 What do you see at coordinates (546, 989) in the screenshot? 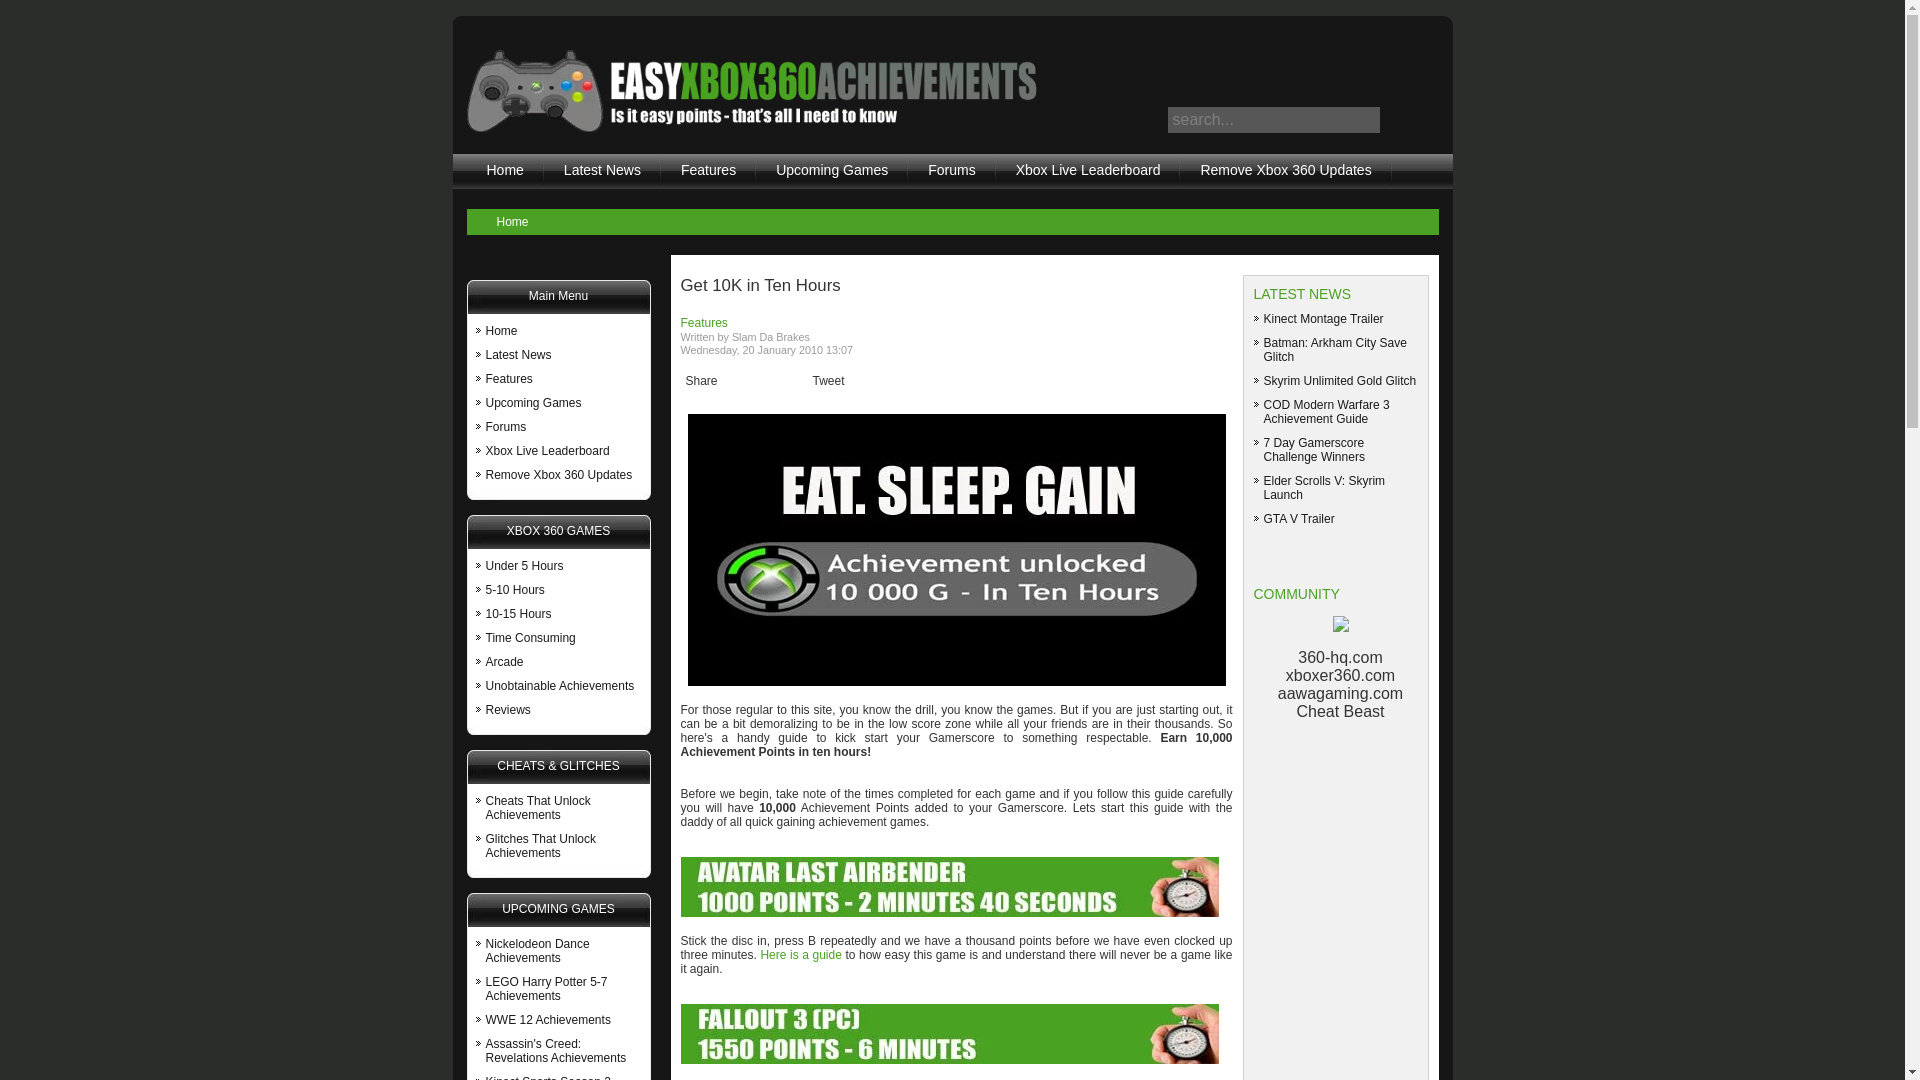
I see `LEGO Harry Potter 5-7 Achievements` at bounding box center [546, 989].